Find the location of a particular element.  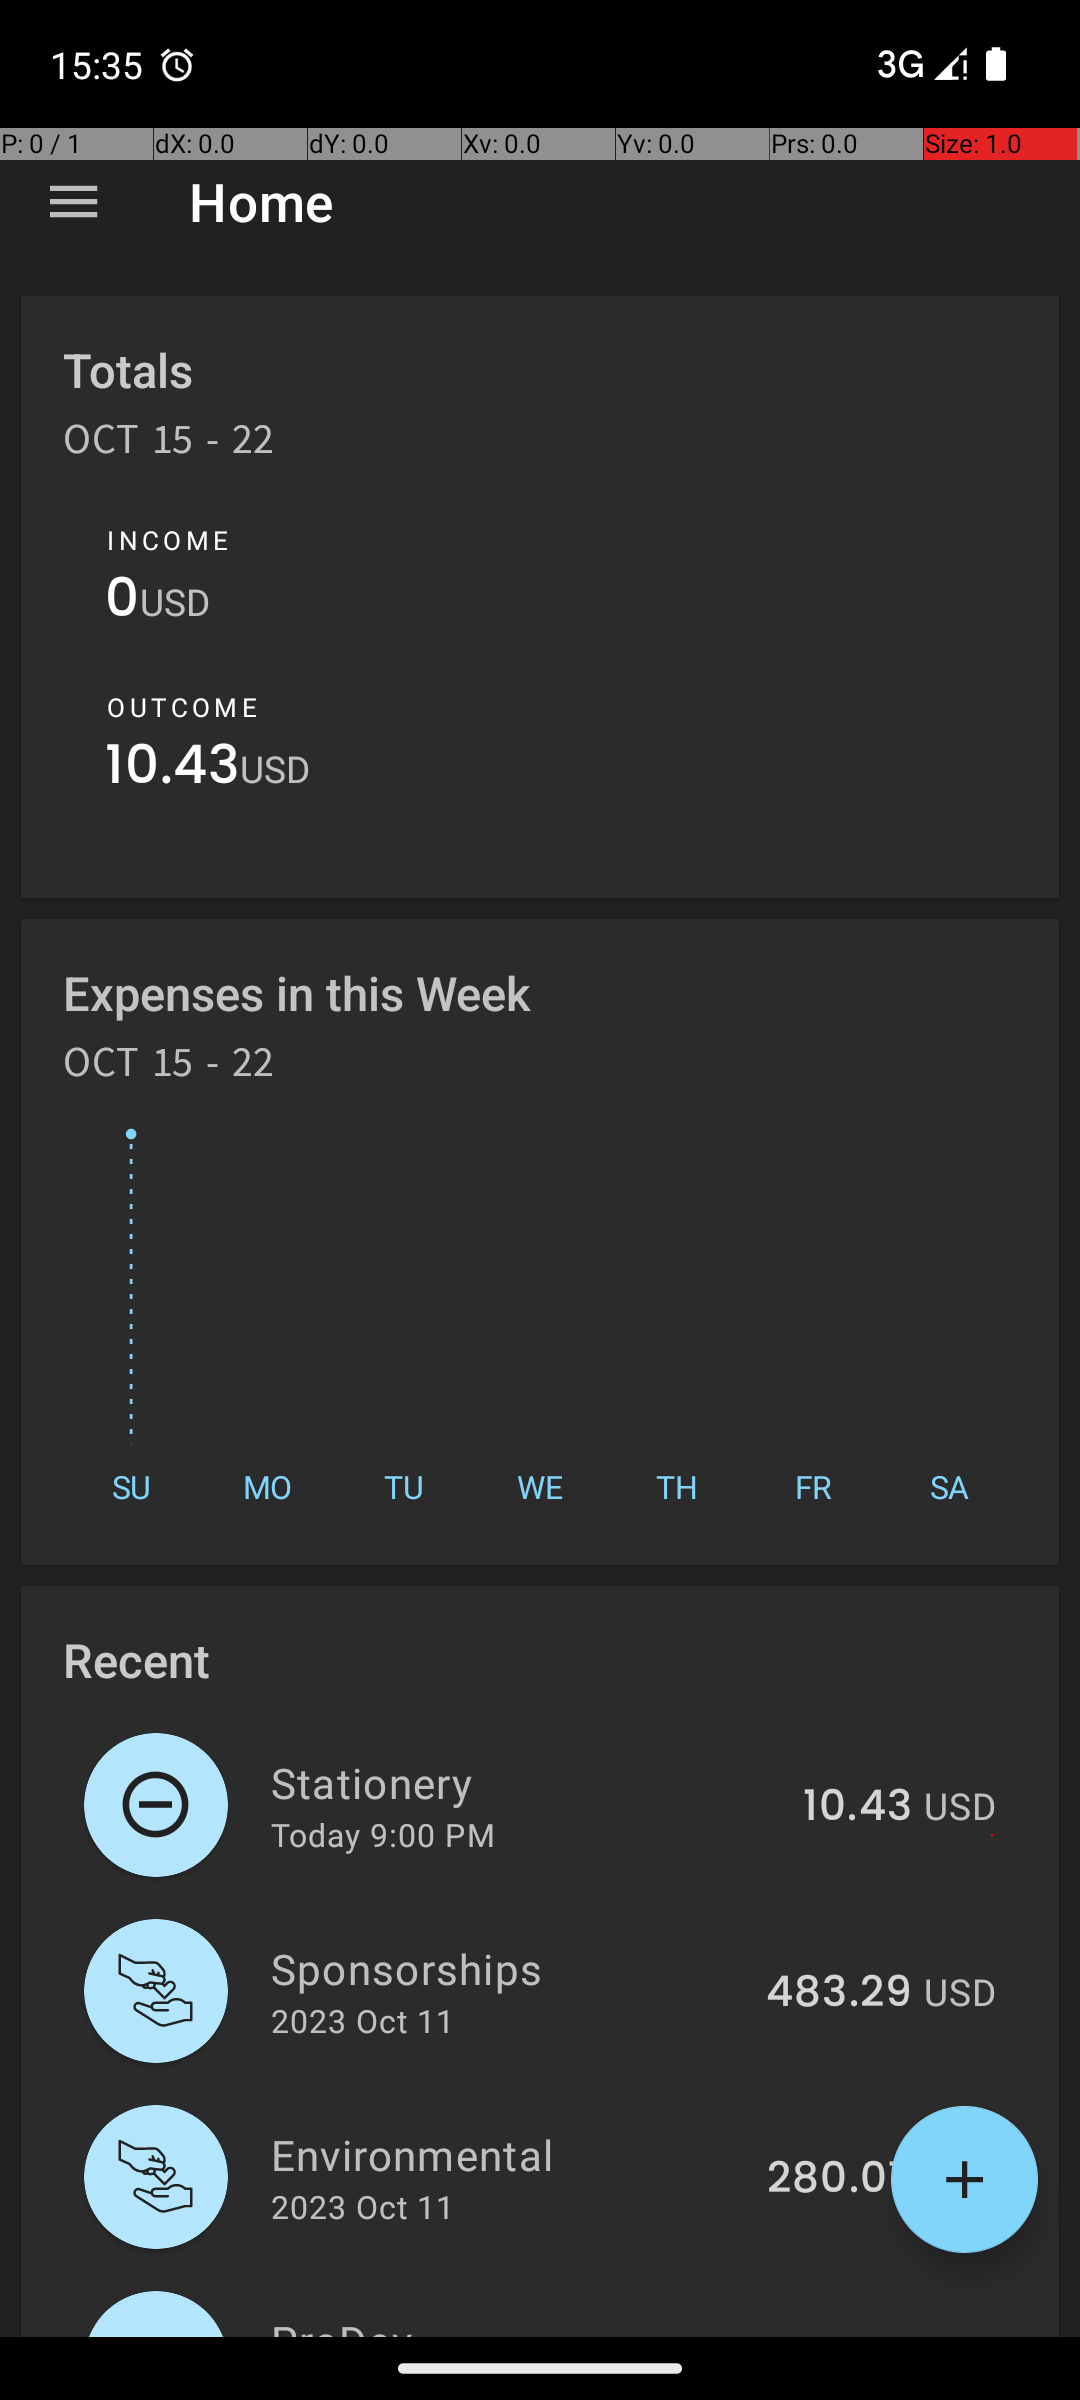

483.29 is located at coordinates (839, 1993).